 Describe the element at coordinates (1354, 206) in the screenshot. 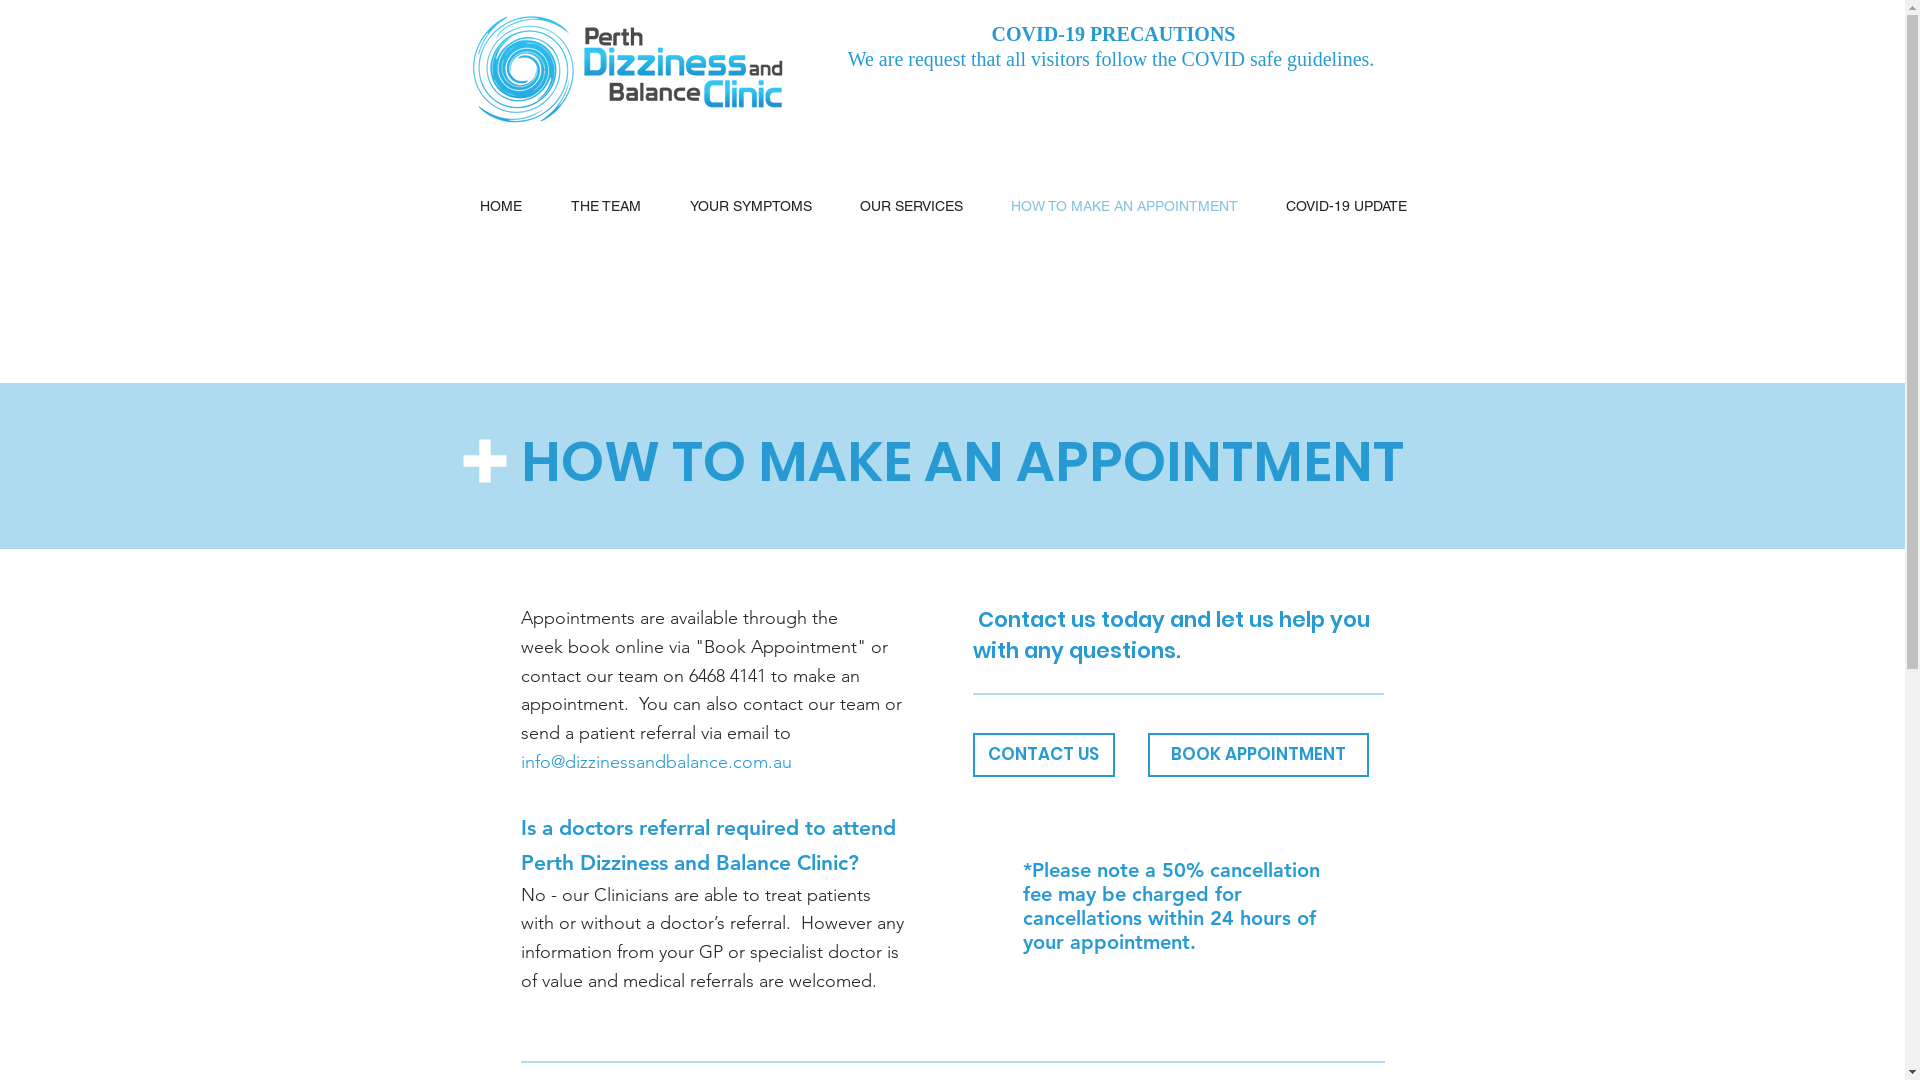

I see `COVID-19 UPDATE` at that location.